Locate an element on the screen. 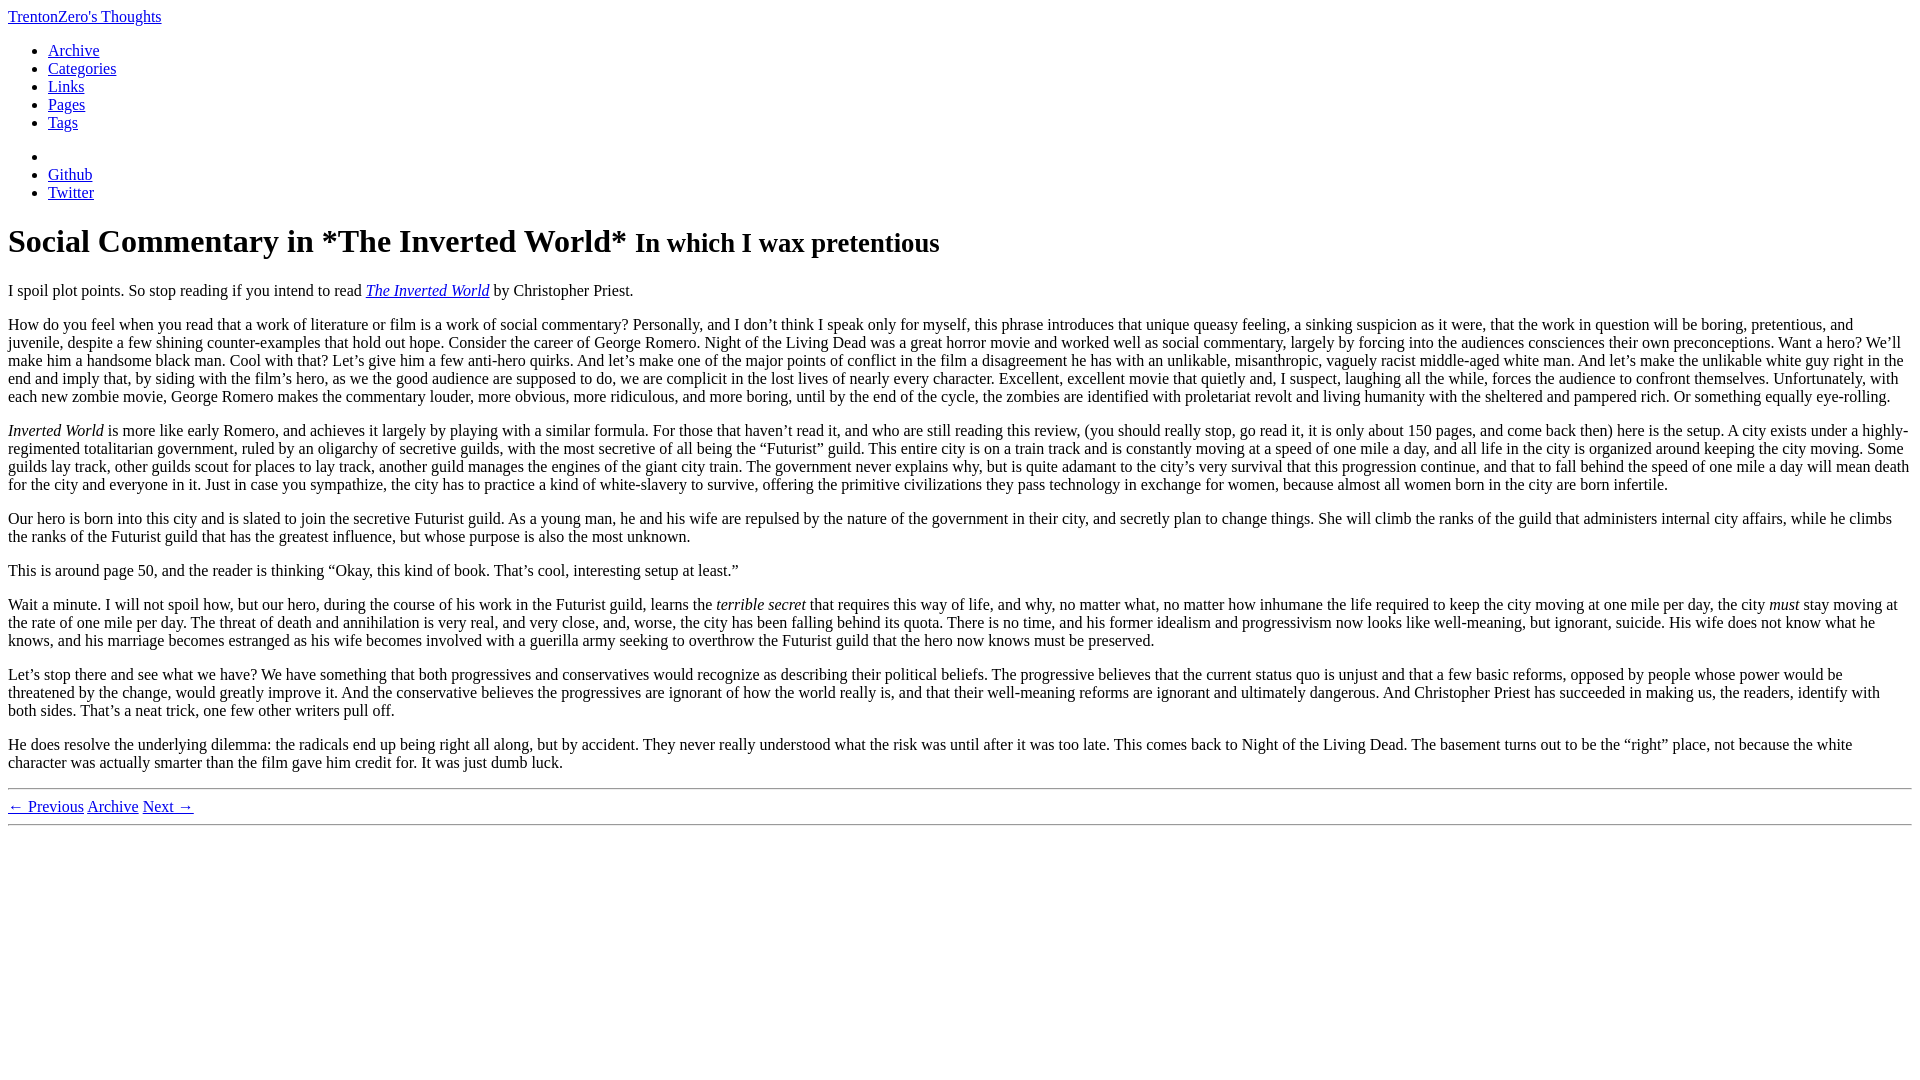 The image size is (1920, 1080). Links is located at coordinates (66, 86).